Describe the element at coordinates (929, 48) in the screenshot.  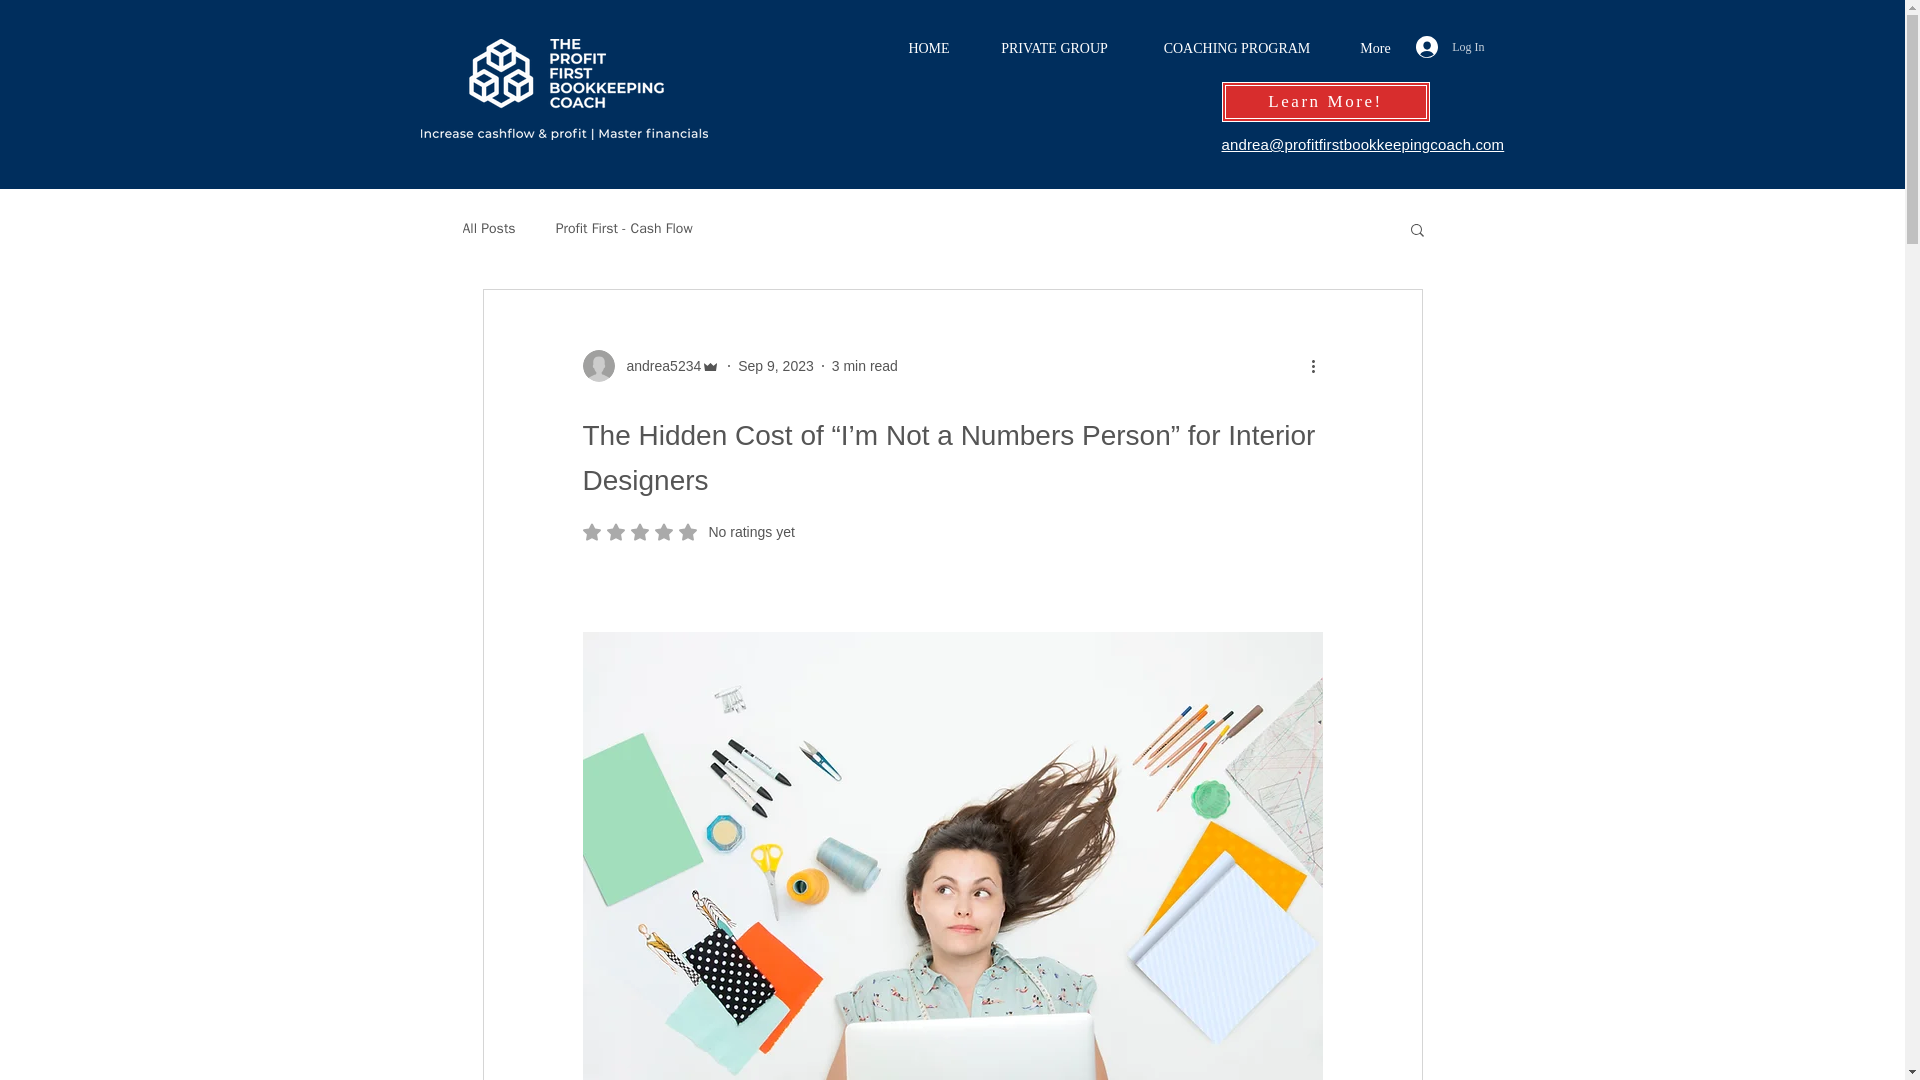
I see `Sep 9, 2023` at that location.